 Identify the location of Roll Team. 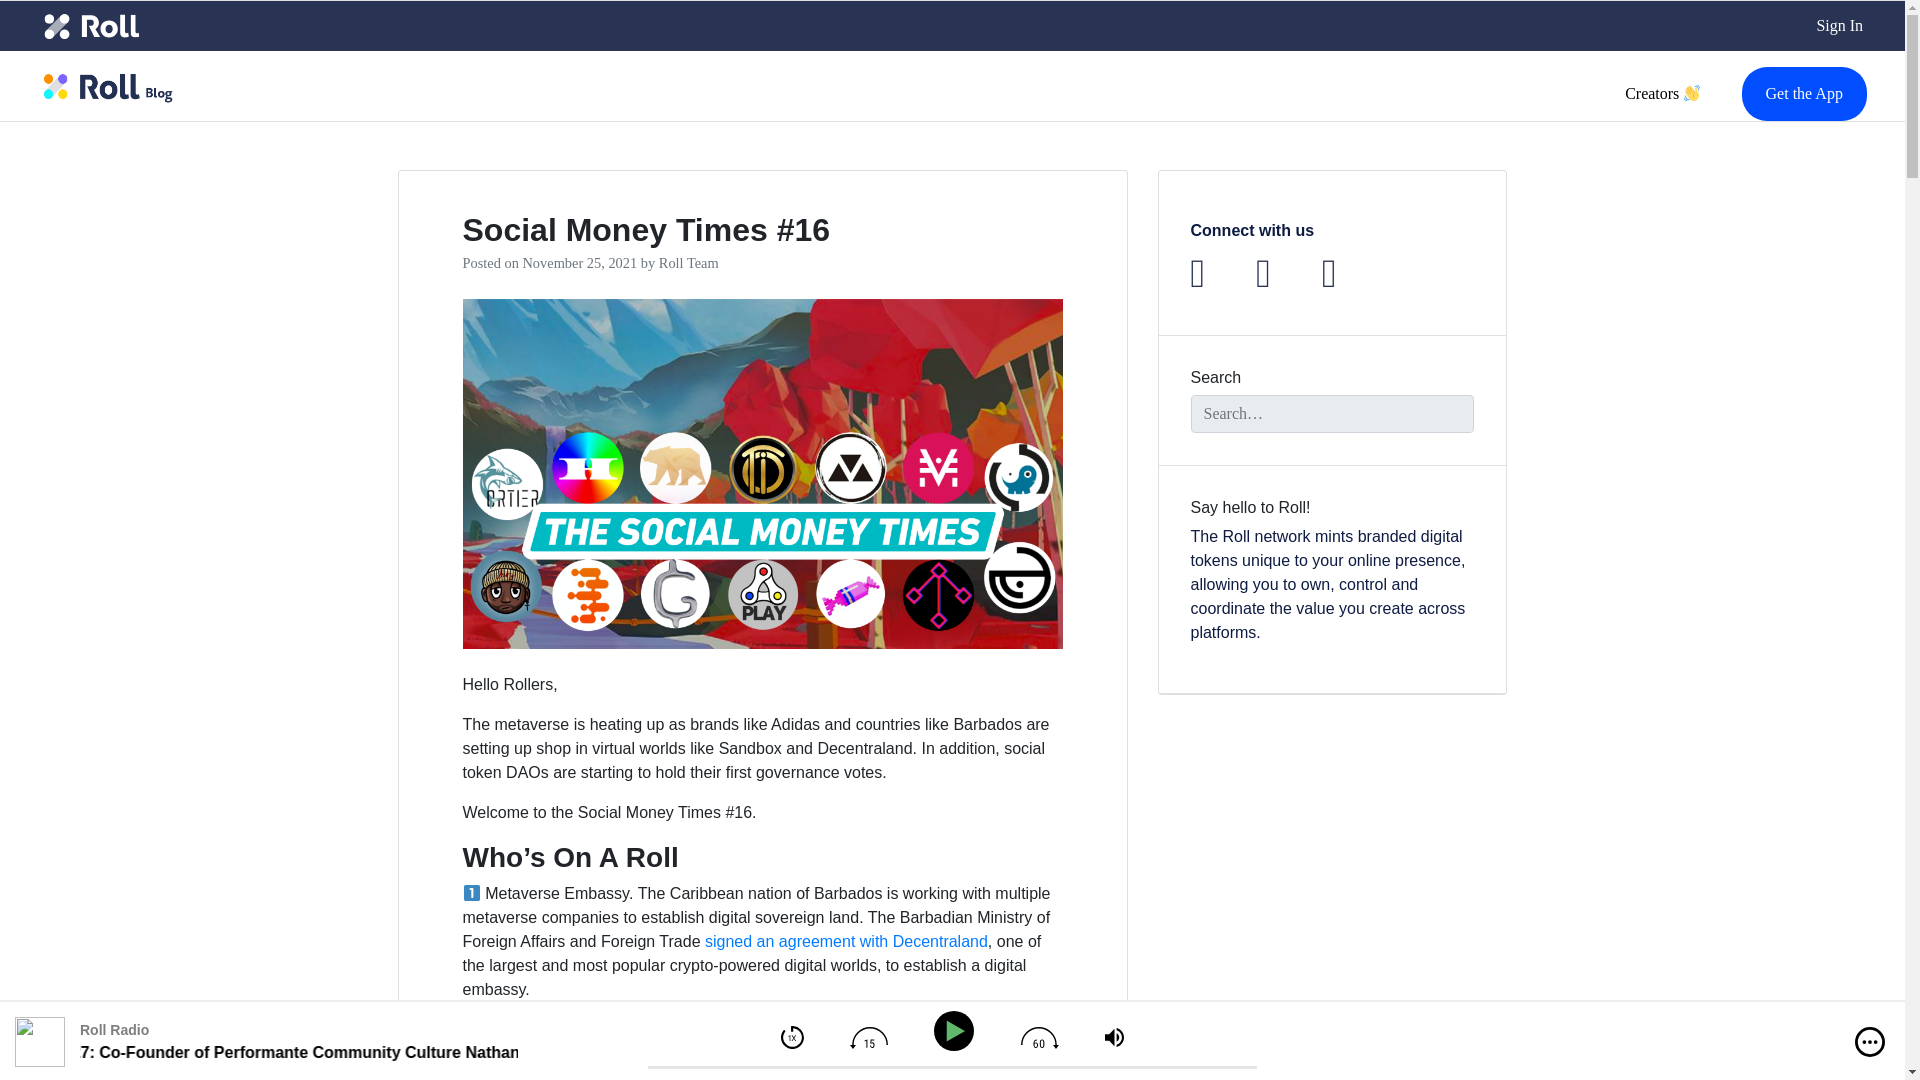
(688, 262).